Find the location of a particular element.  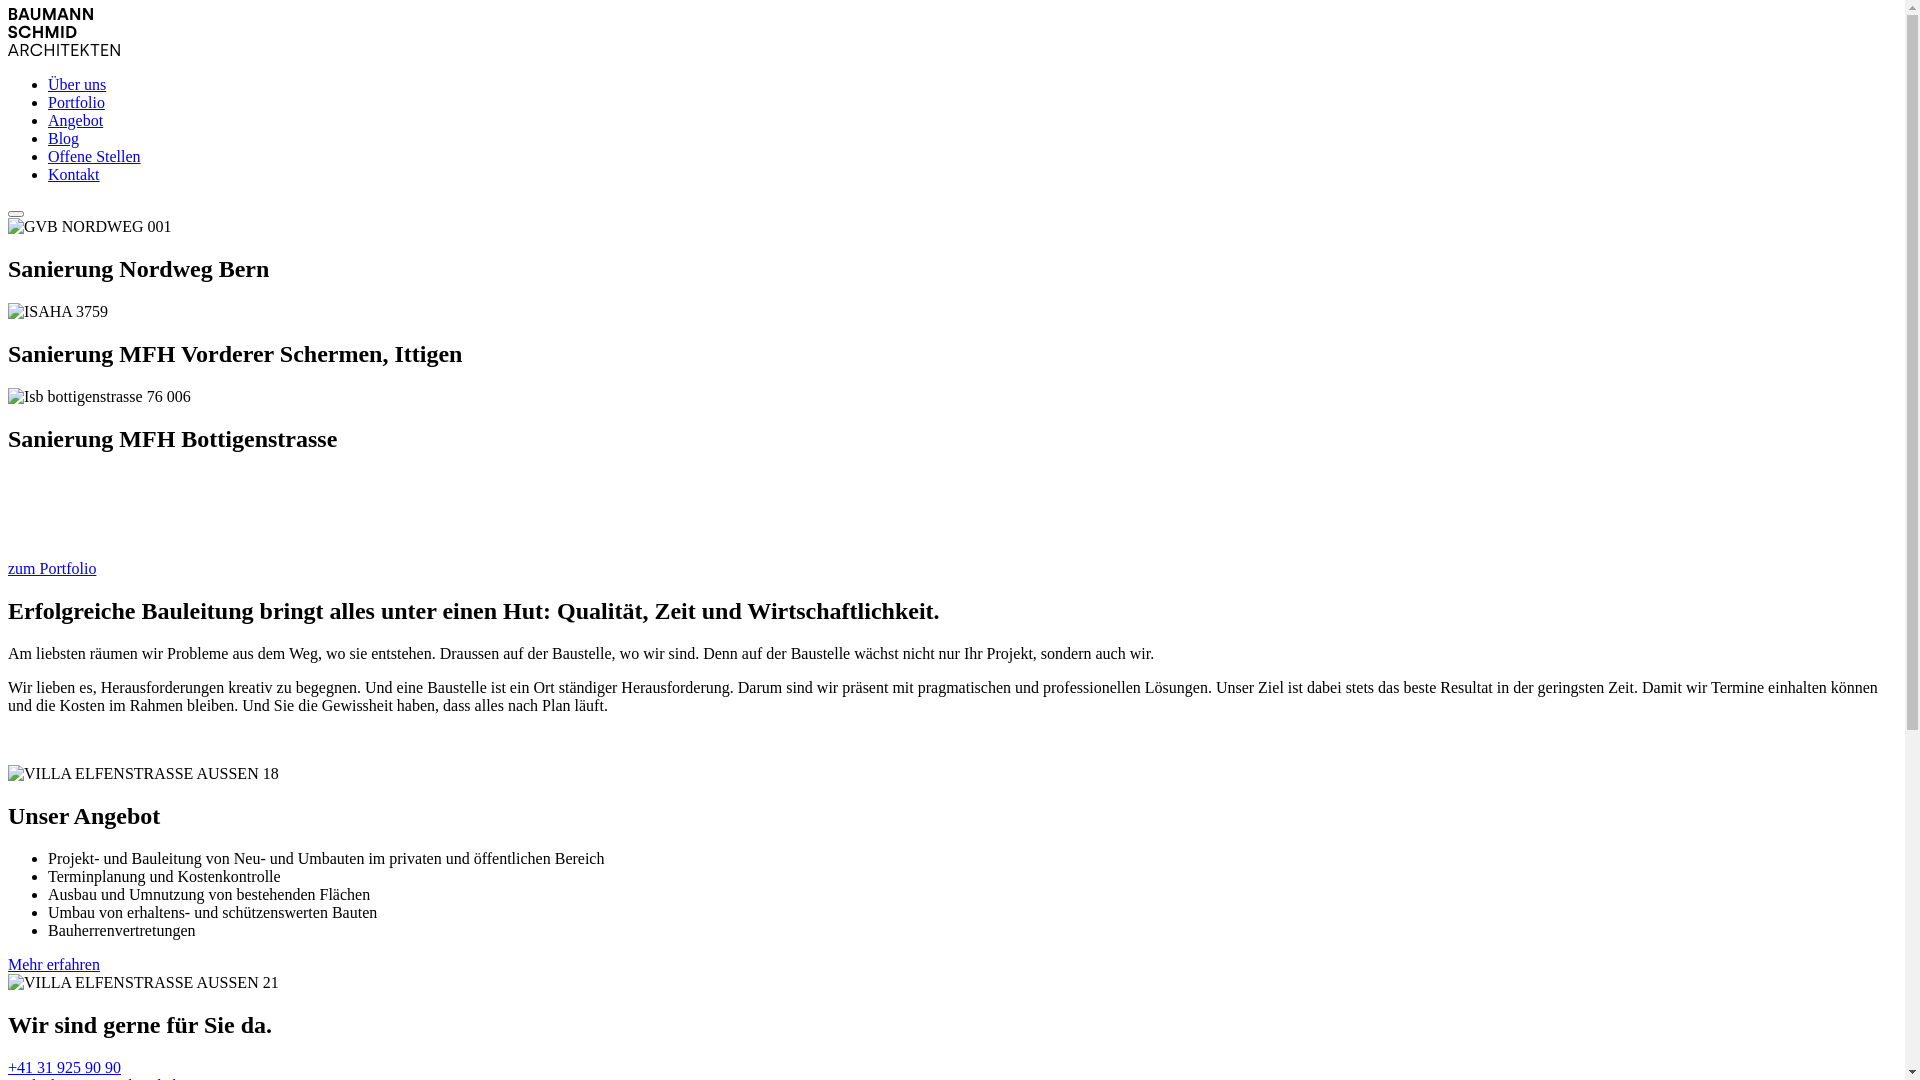

Angebot is located at coordinates (76, 120).